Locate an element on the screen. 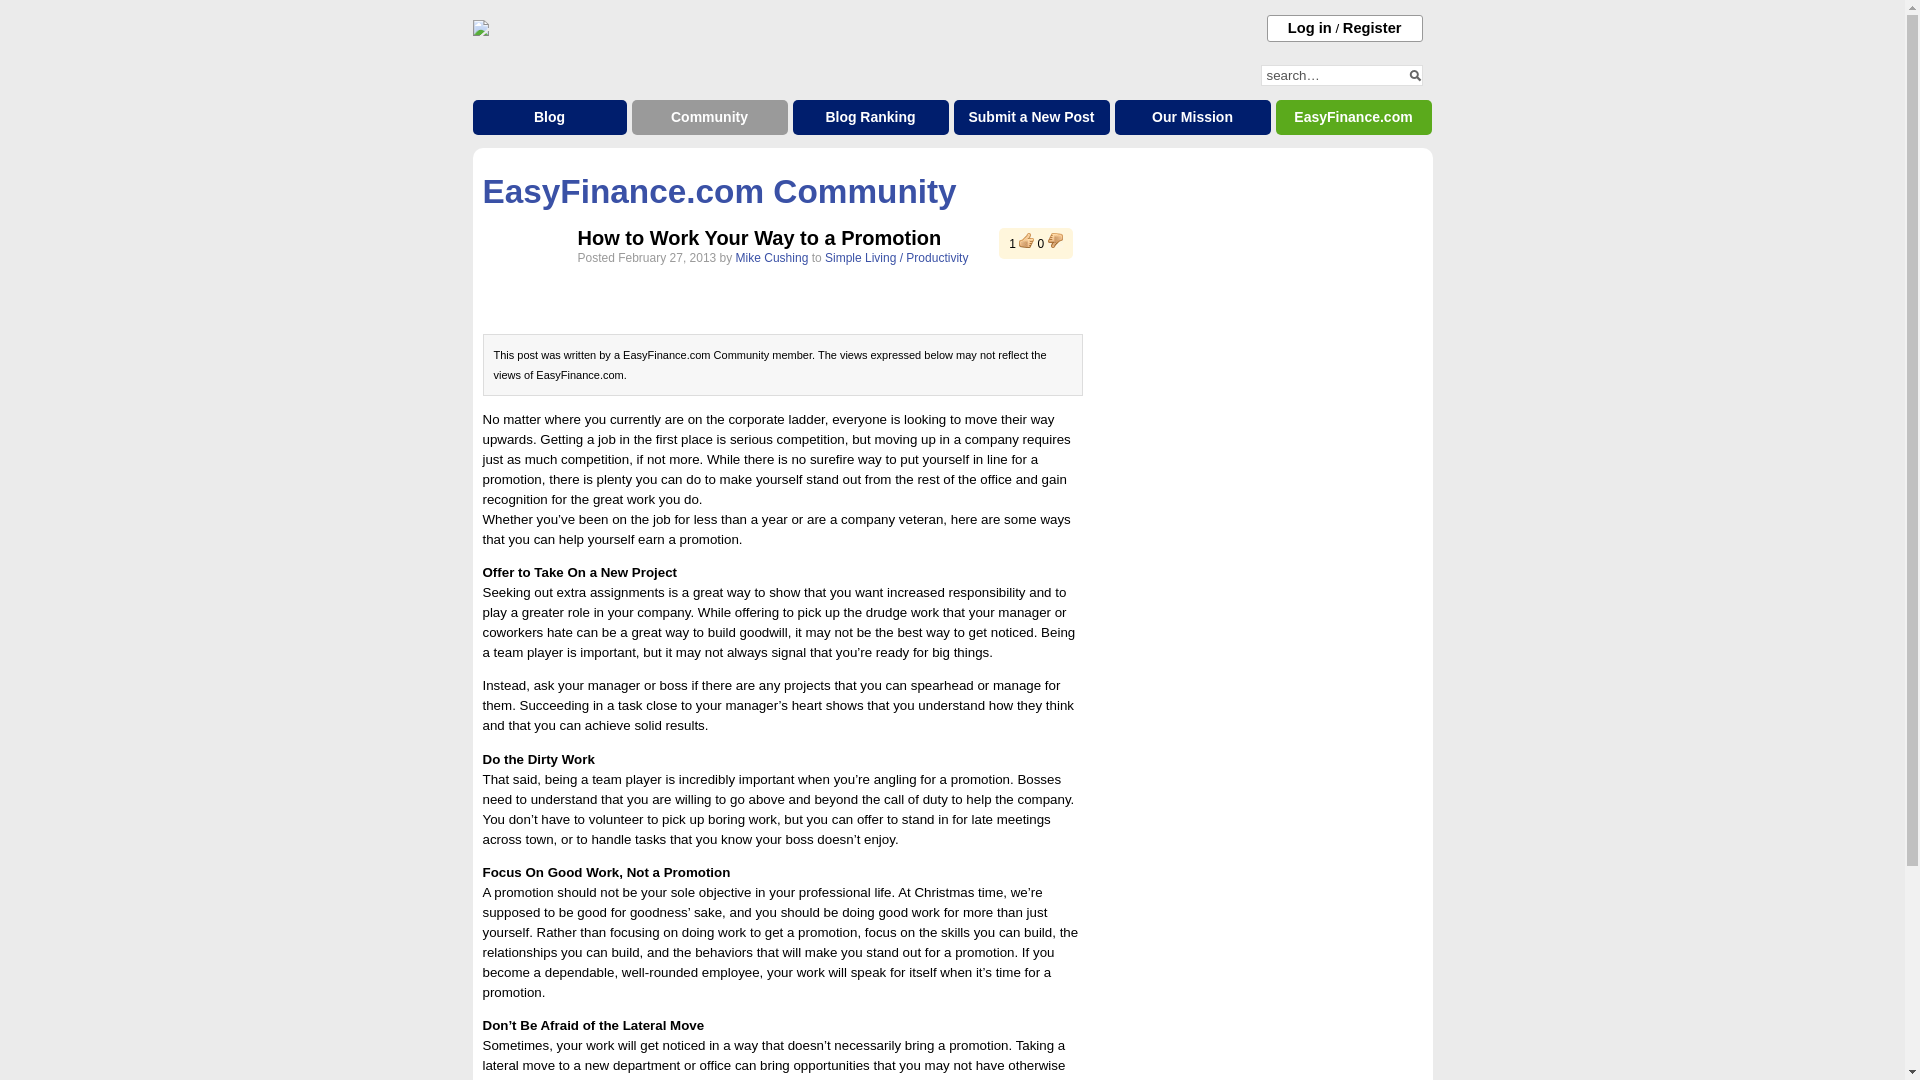 The image size is (1920, 1080). Blog is located at coordinates (548, 118).